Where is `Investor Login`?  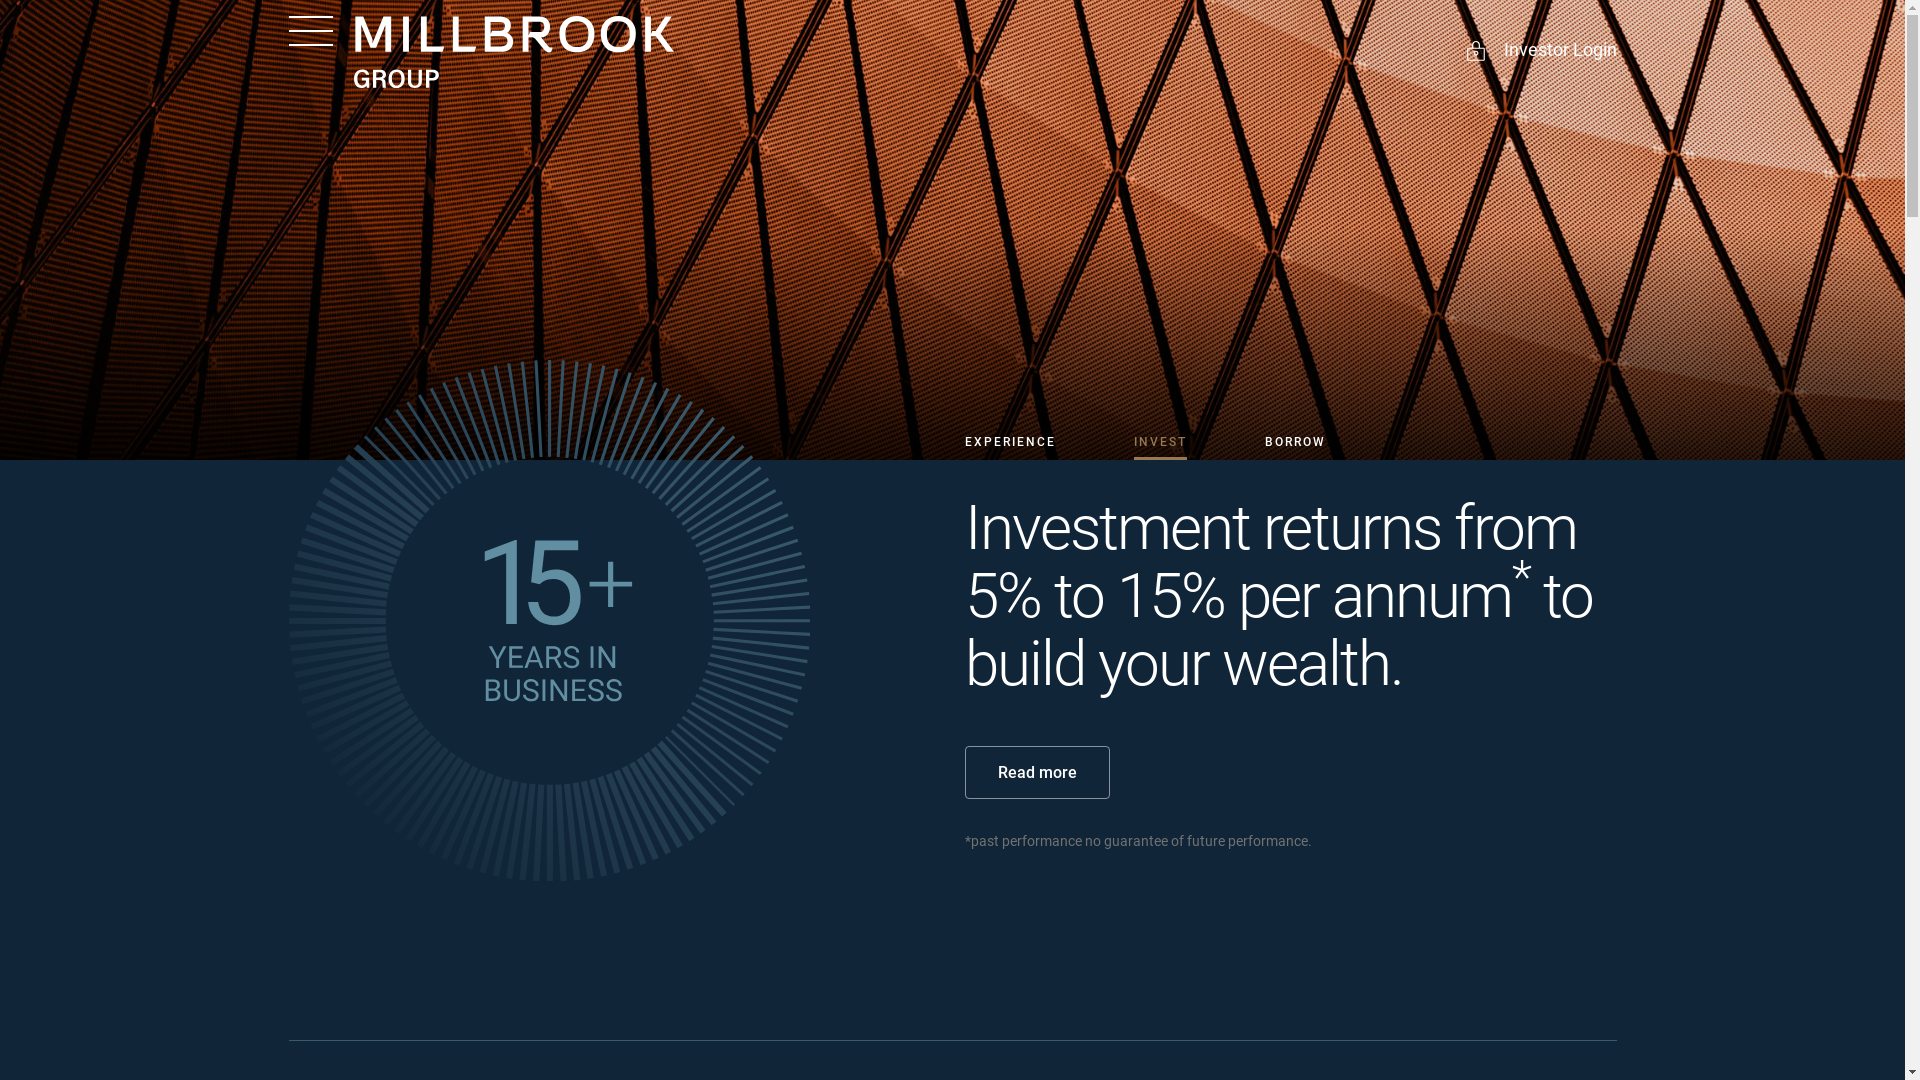 Investor Login is located at coordinates (1540, 52).